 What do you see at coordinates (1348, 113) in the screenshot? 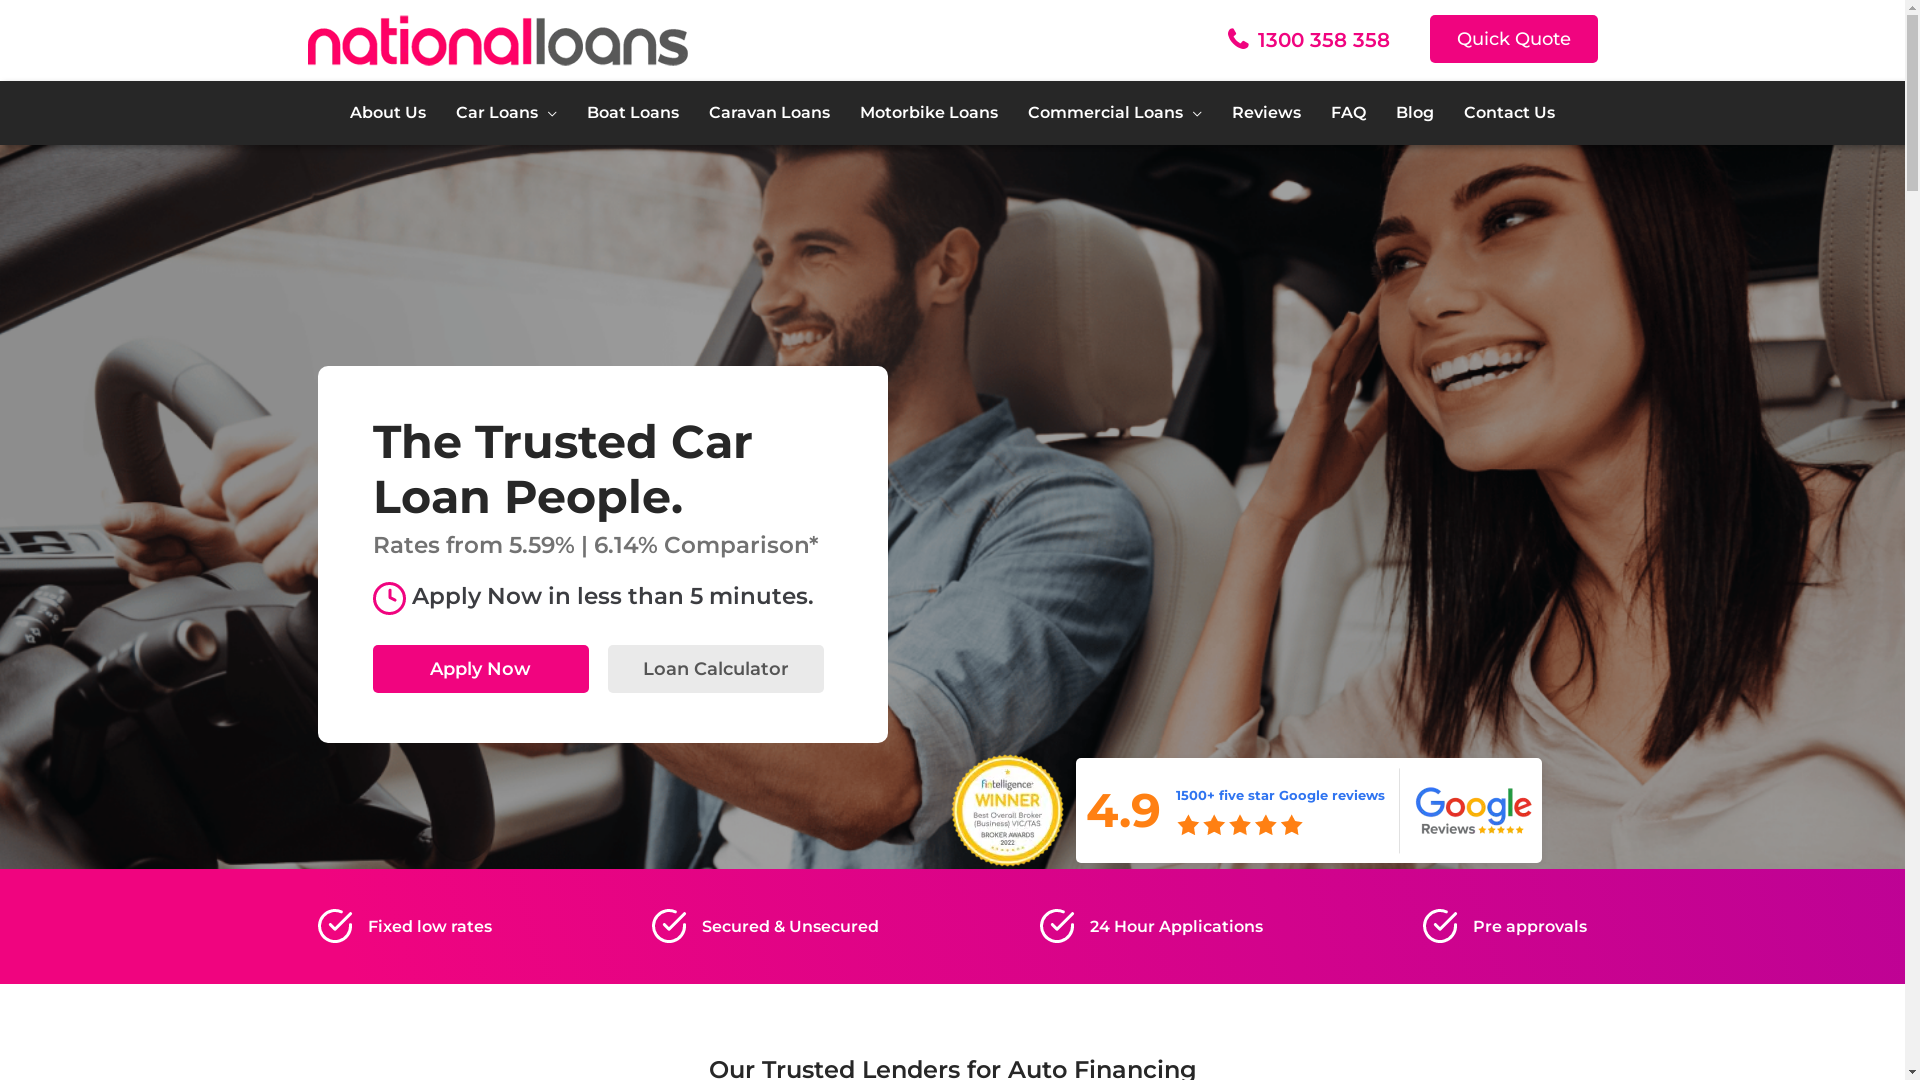
I see `FAQ` at bounding box center [1348, 113].